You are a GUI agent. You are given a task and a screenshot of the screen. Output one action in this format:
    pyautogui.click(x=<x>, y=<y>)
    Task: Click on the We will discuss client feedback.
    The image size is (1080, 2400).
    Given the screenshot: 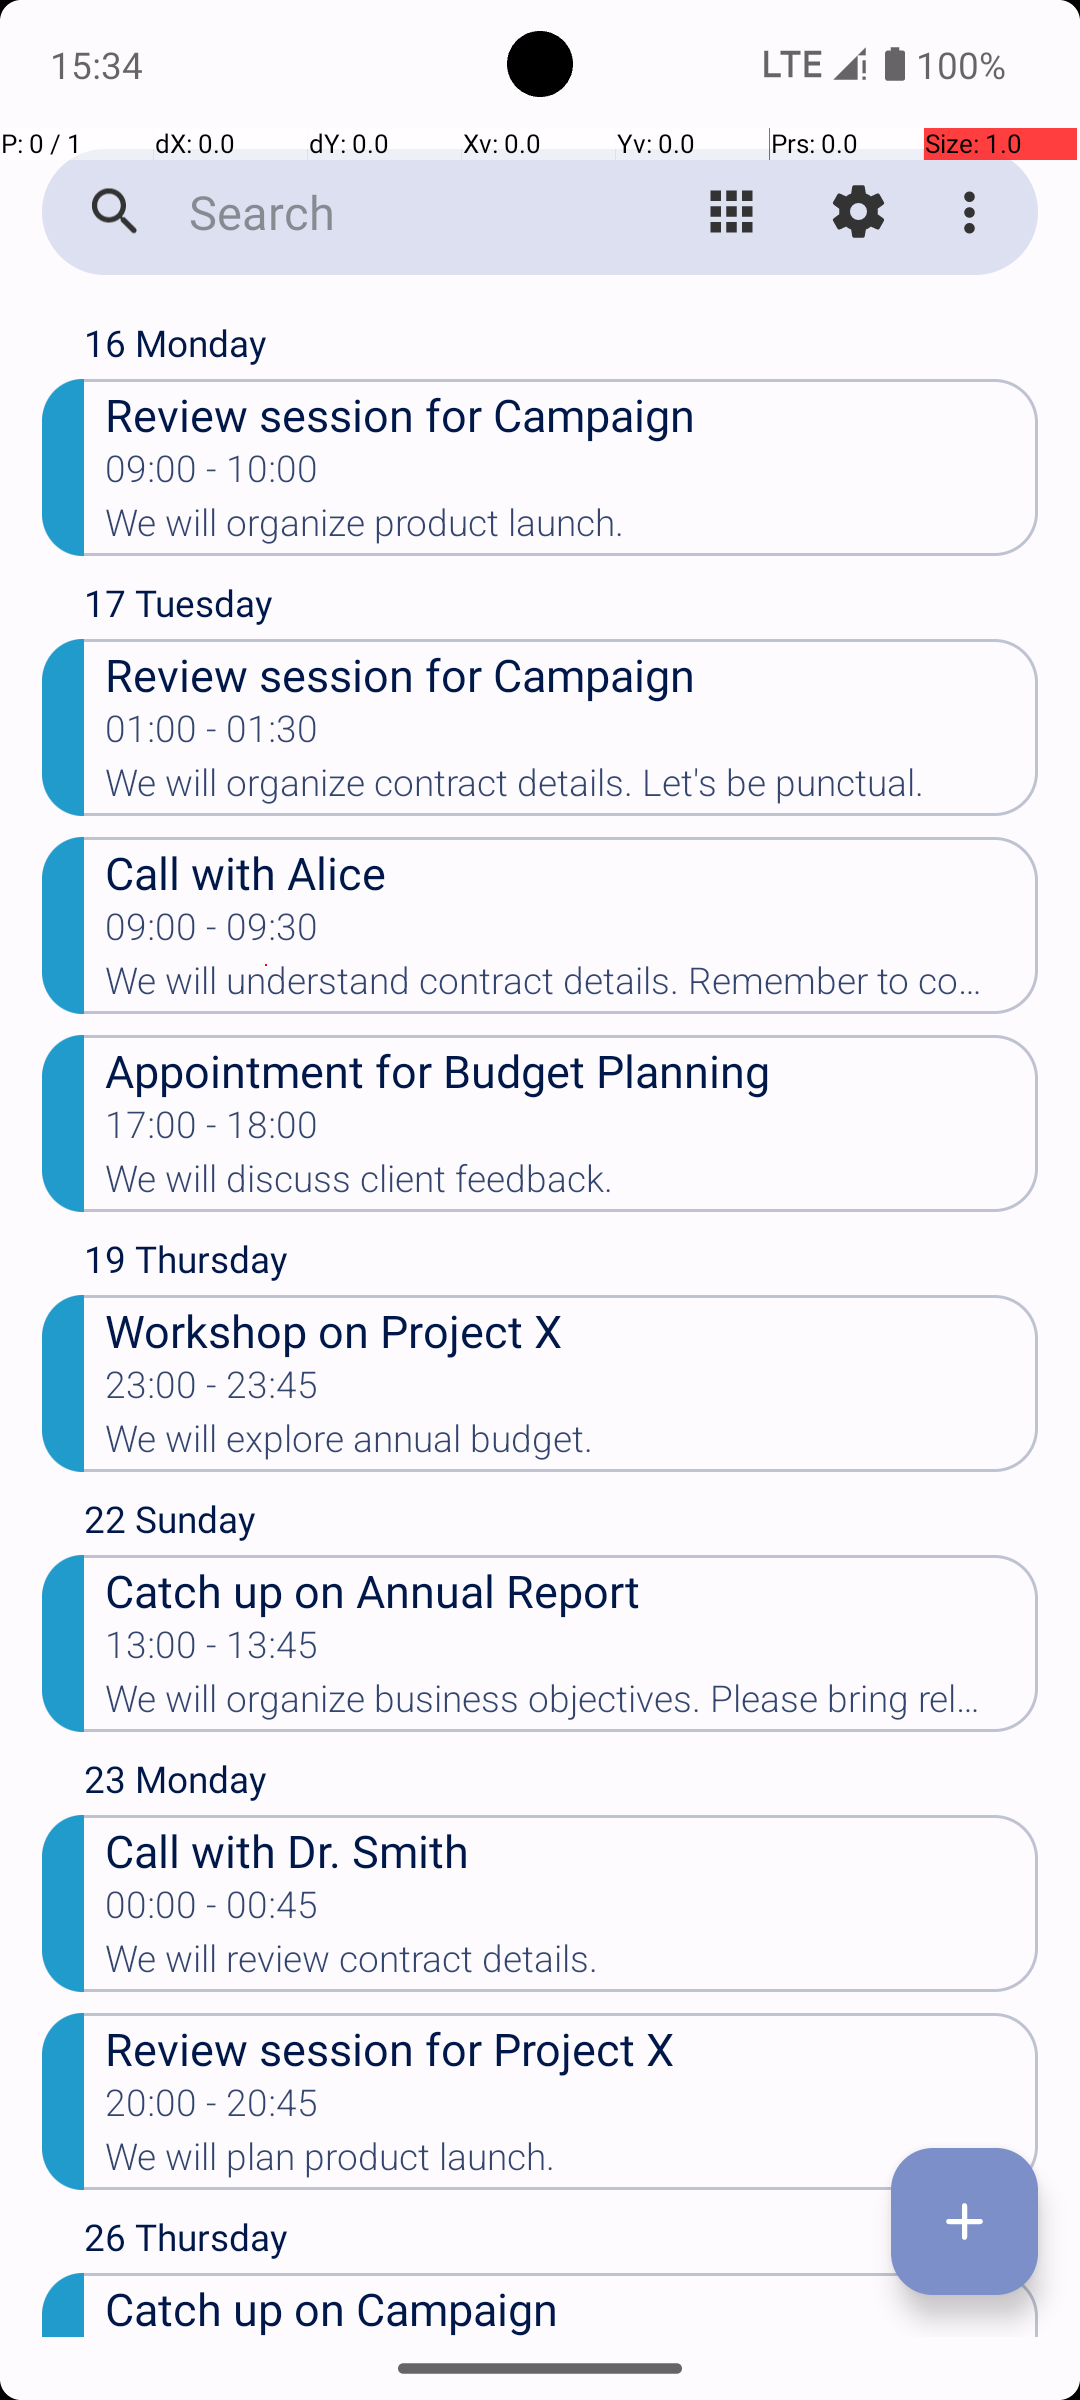 What is the action you would take?
    pyautogui.click(x=572, y=1185)
    